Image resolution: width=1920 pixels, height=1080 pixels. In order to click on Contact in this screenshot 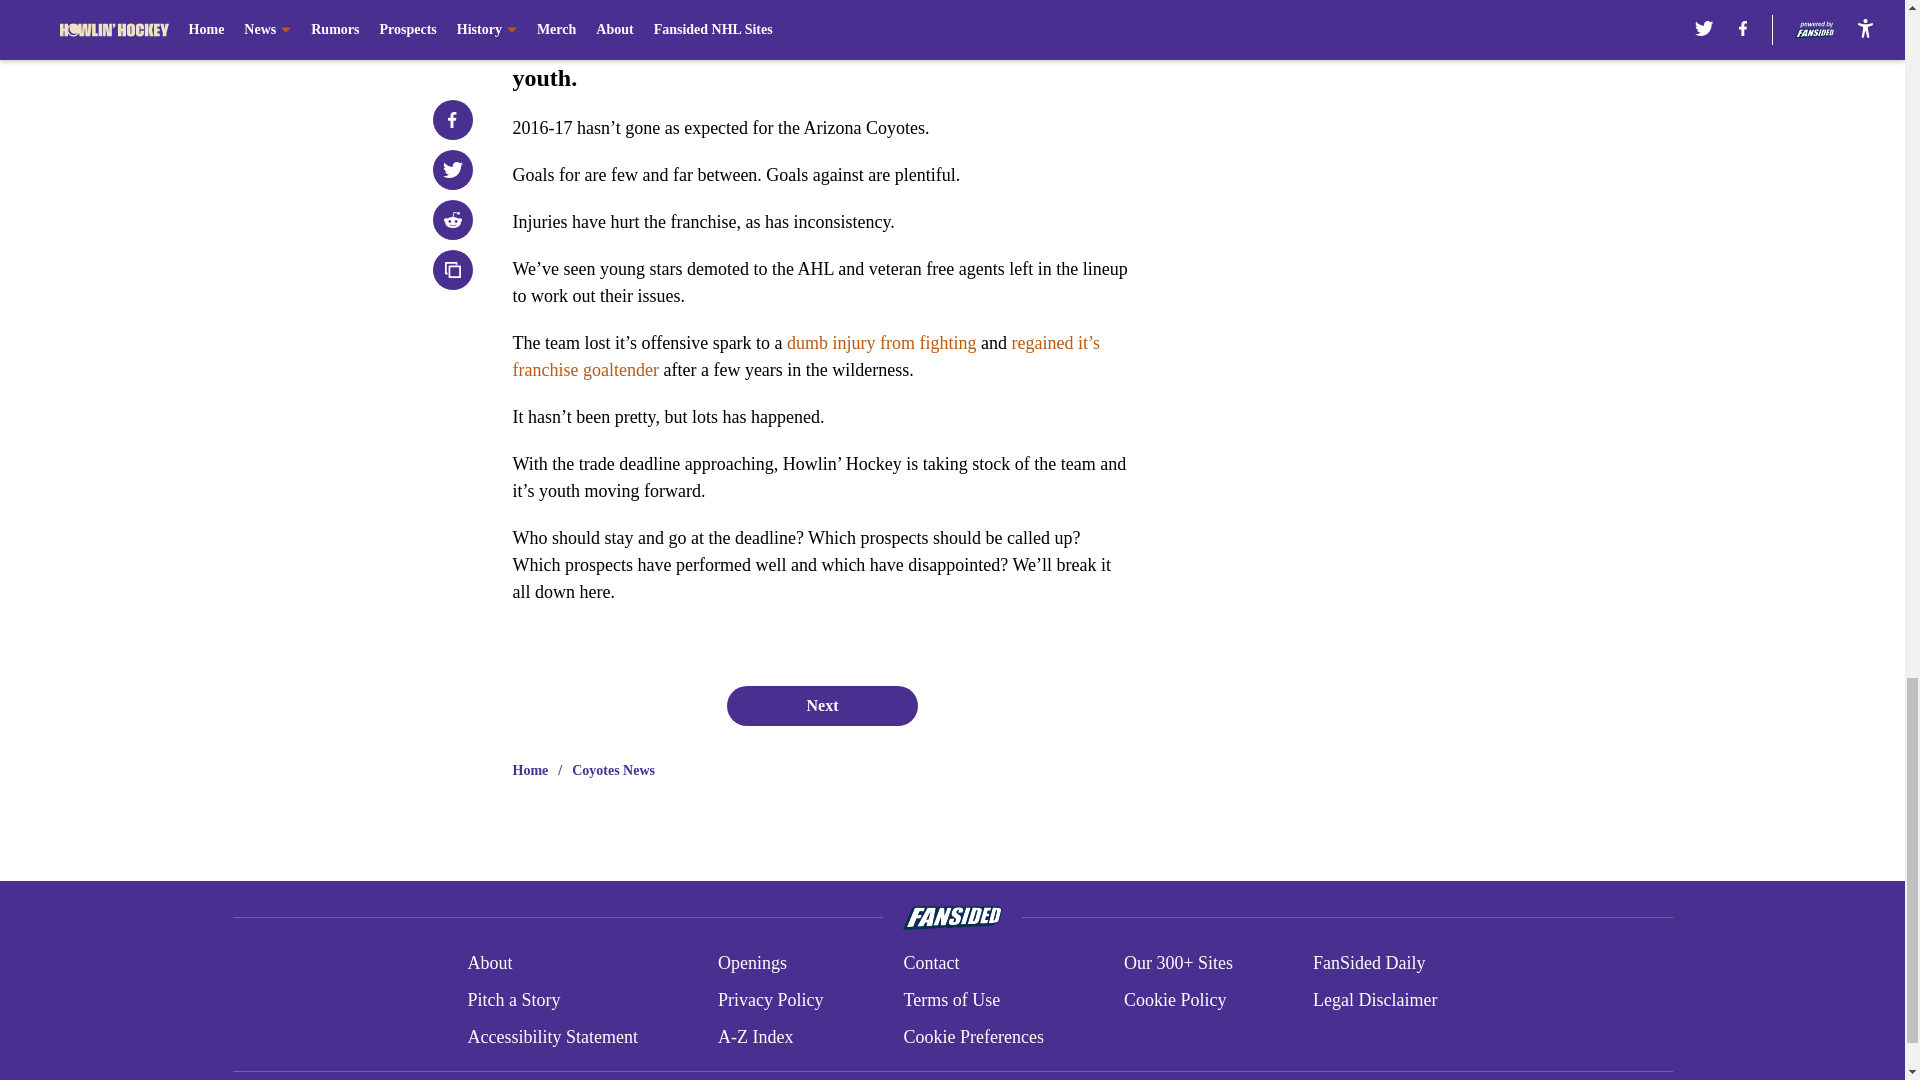, I will do `click(930, 962)`.